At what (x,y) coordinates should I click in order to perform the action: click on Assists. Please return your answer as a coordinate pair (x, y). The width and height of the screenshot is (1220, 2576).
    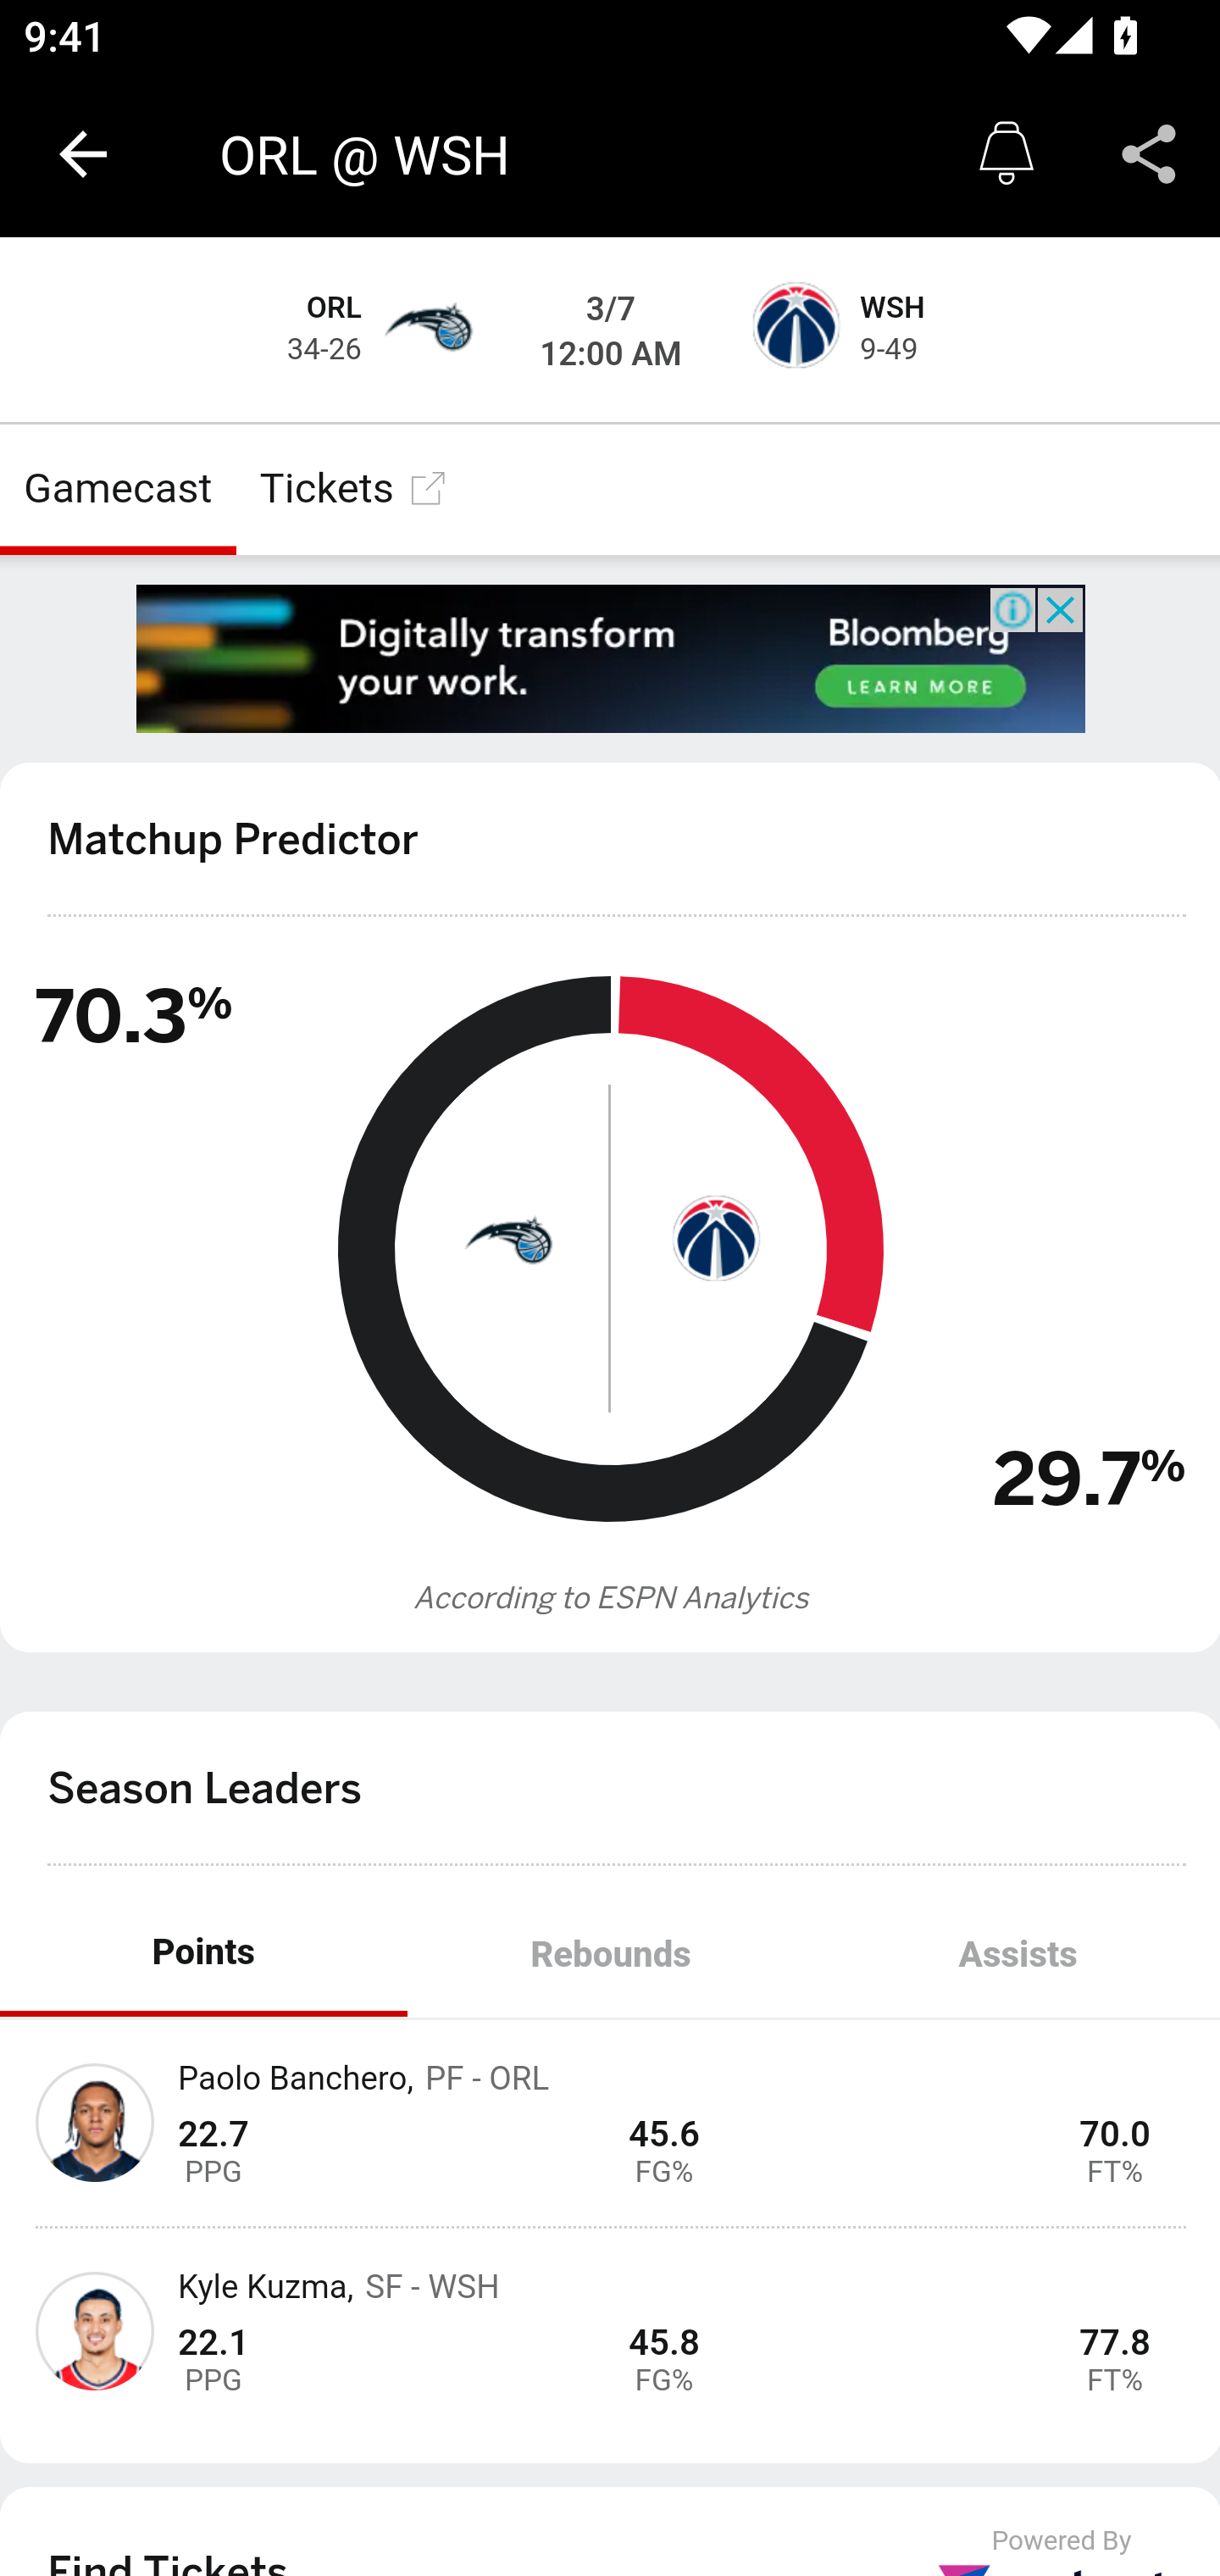
    Looking at the image, I should click on (1017, 1955).